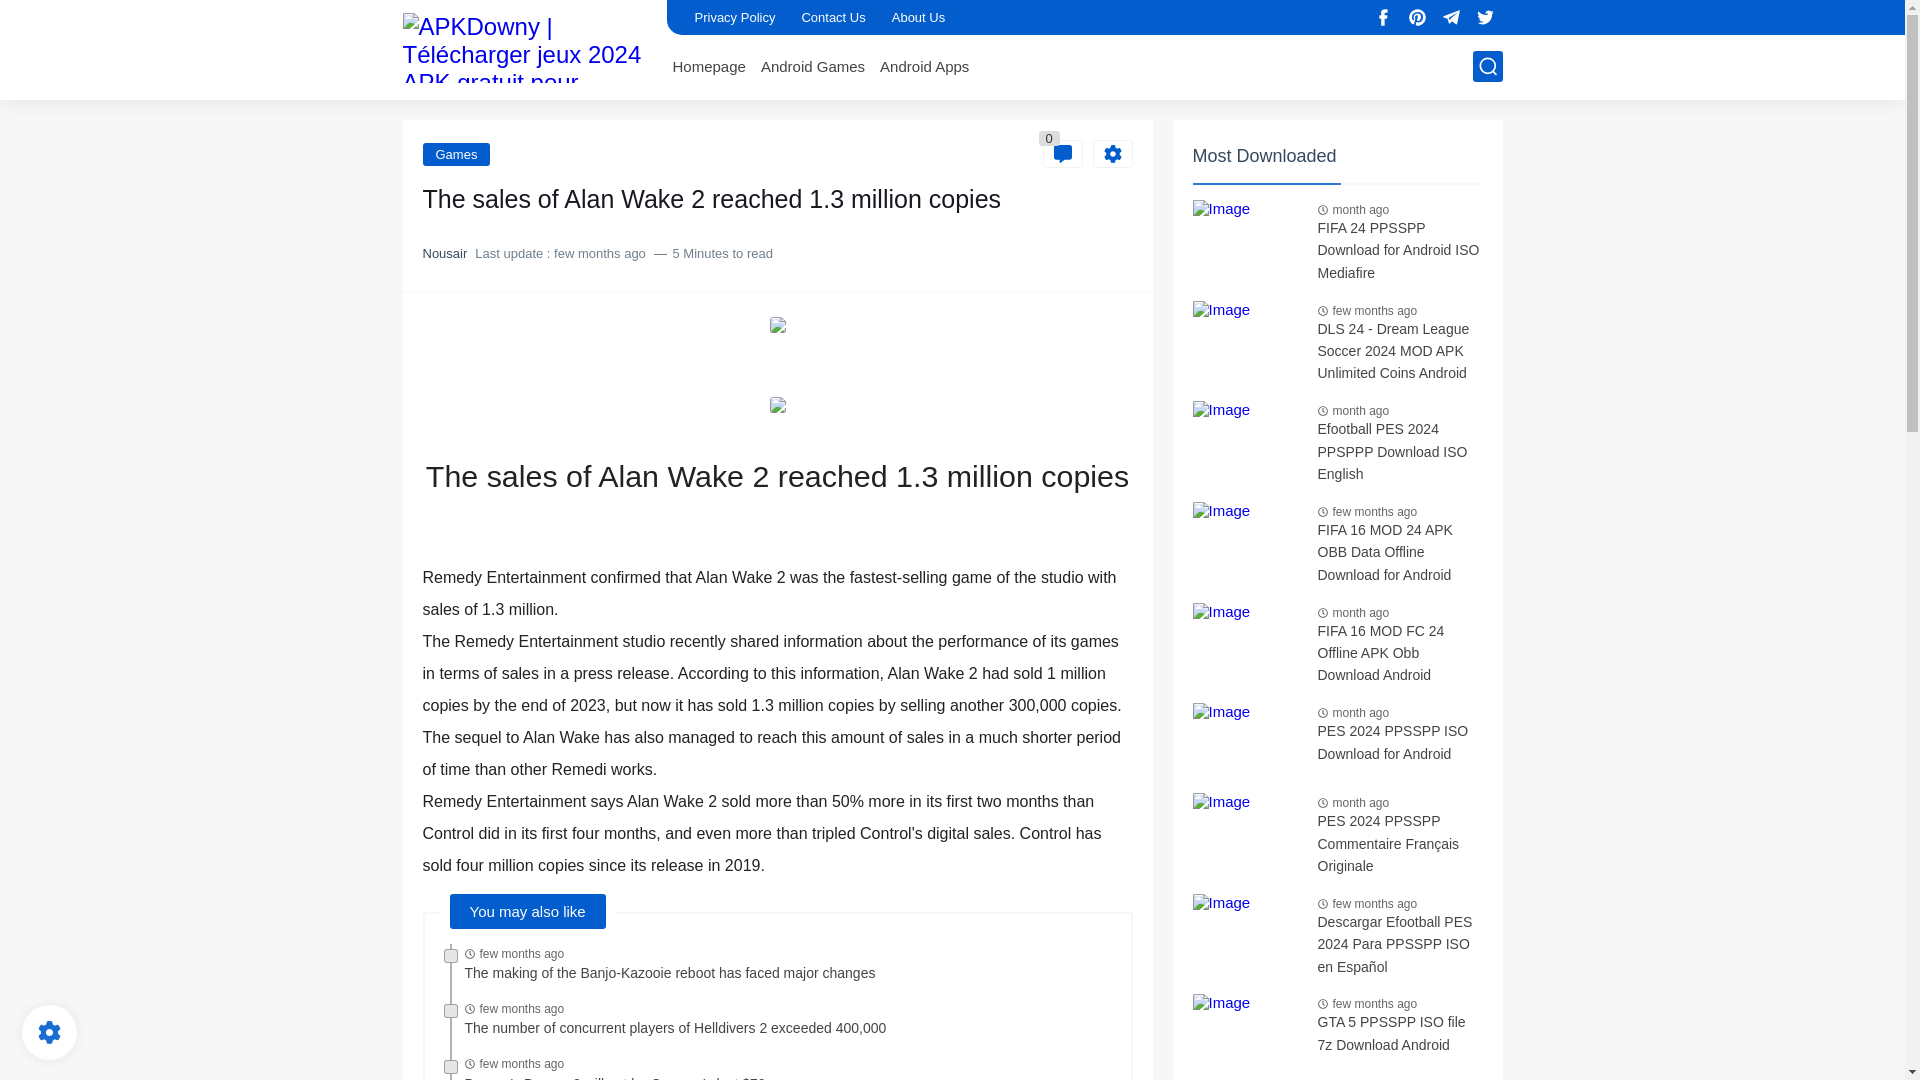  What do you see at coordinates (832, 17) in the screenshot?
I see `Contact Us` at bounding box center [832, 17].